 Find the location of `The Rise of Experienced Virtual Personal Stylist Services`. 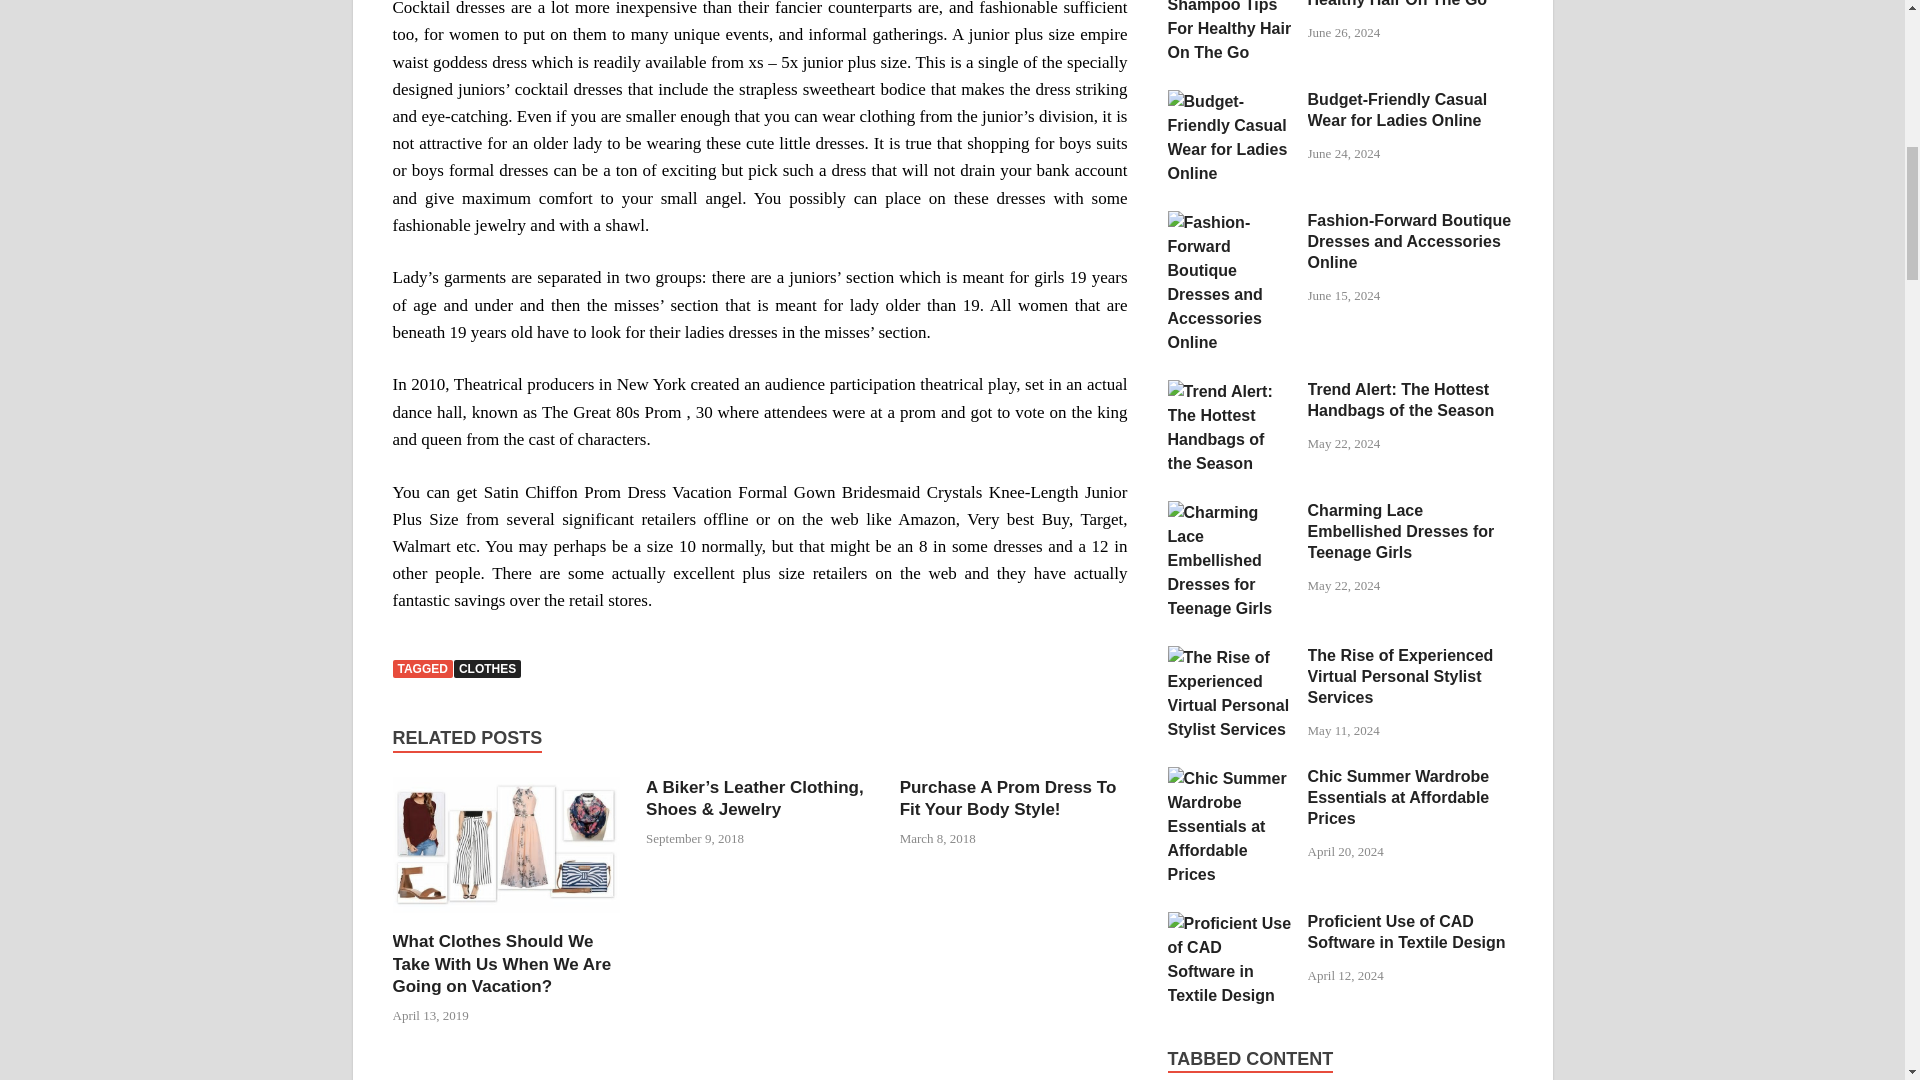

The Rise of Experienced Virtual Personal Stylist Services is located at coordinates (1230, 658).